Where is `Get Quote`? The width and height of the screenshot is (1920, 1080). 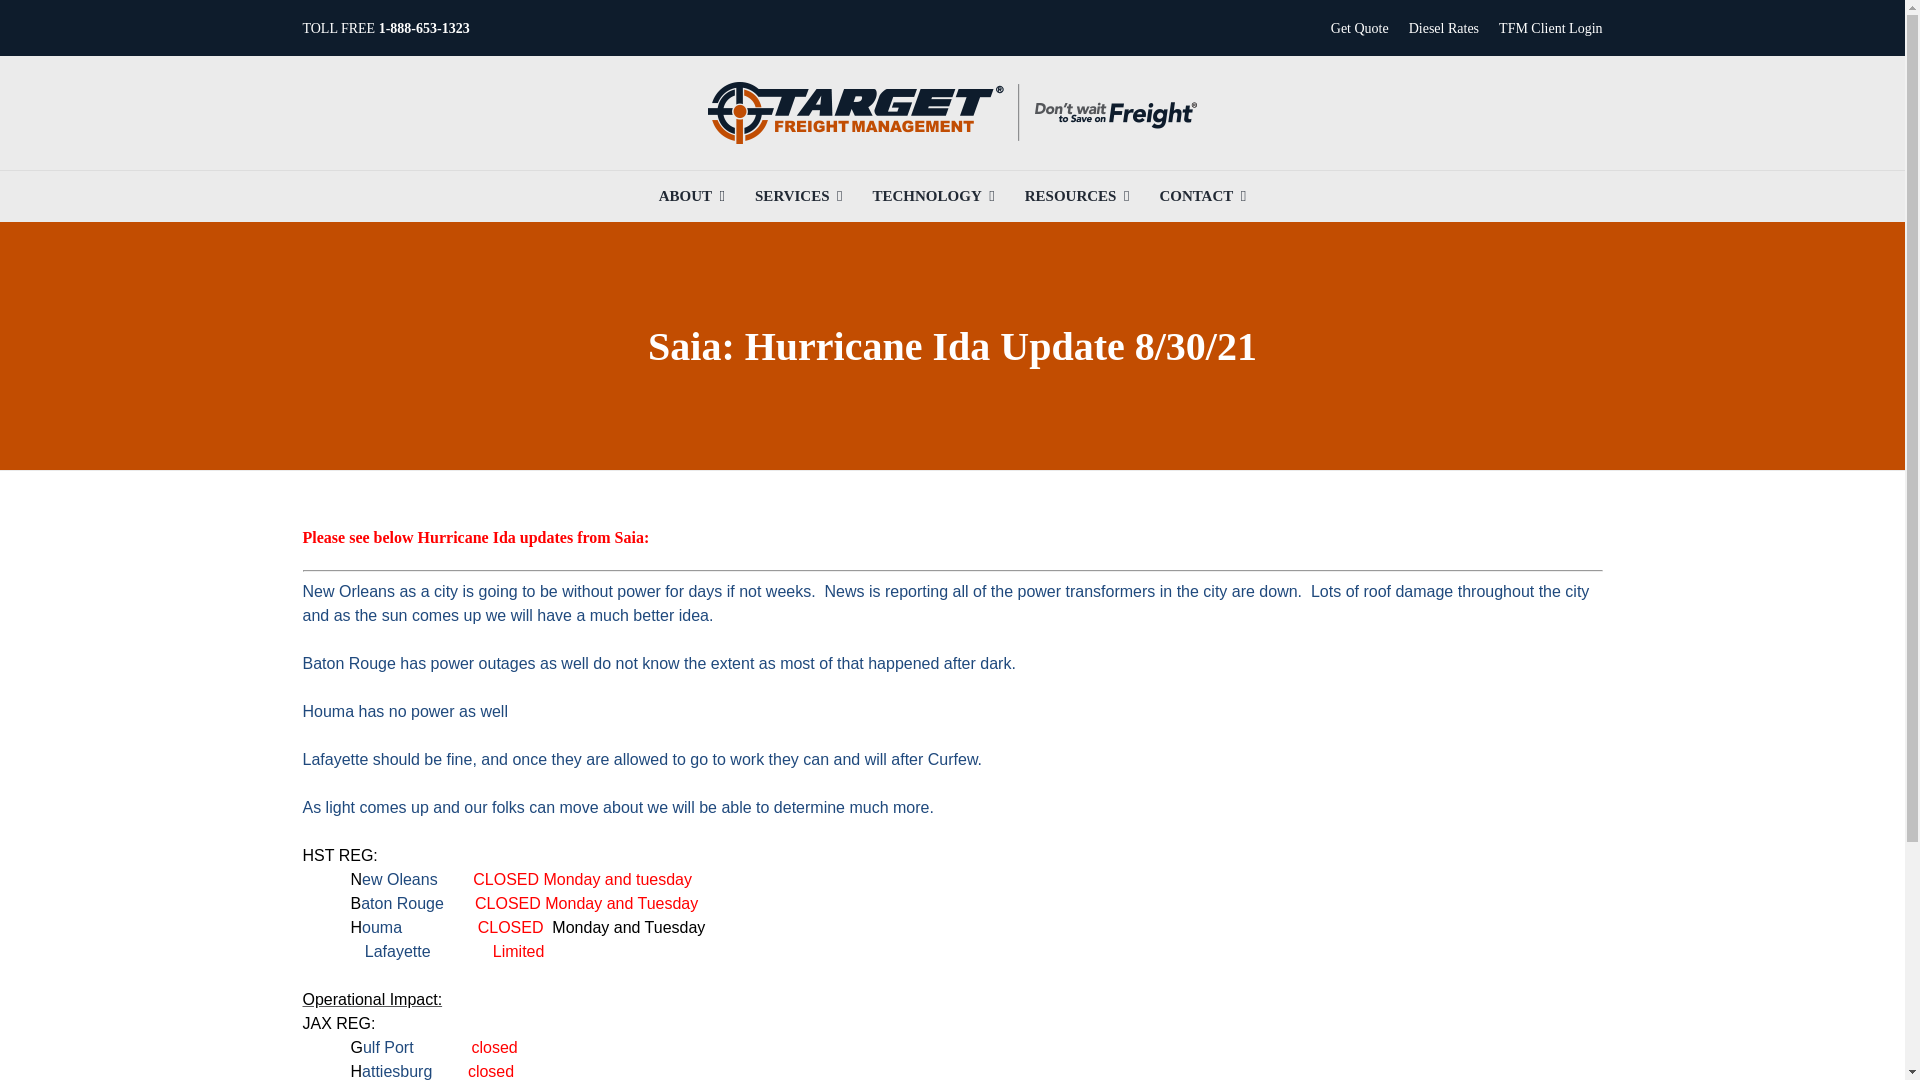
Get Quote is located at coordinates (1359, 28).